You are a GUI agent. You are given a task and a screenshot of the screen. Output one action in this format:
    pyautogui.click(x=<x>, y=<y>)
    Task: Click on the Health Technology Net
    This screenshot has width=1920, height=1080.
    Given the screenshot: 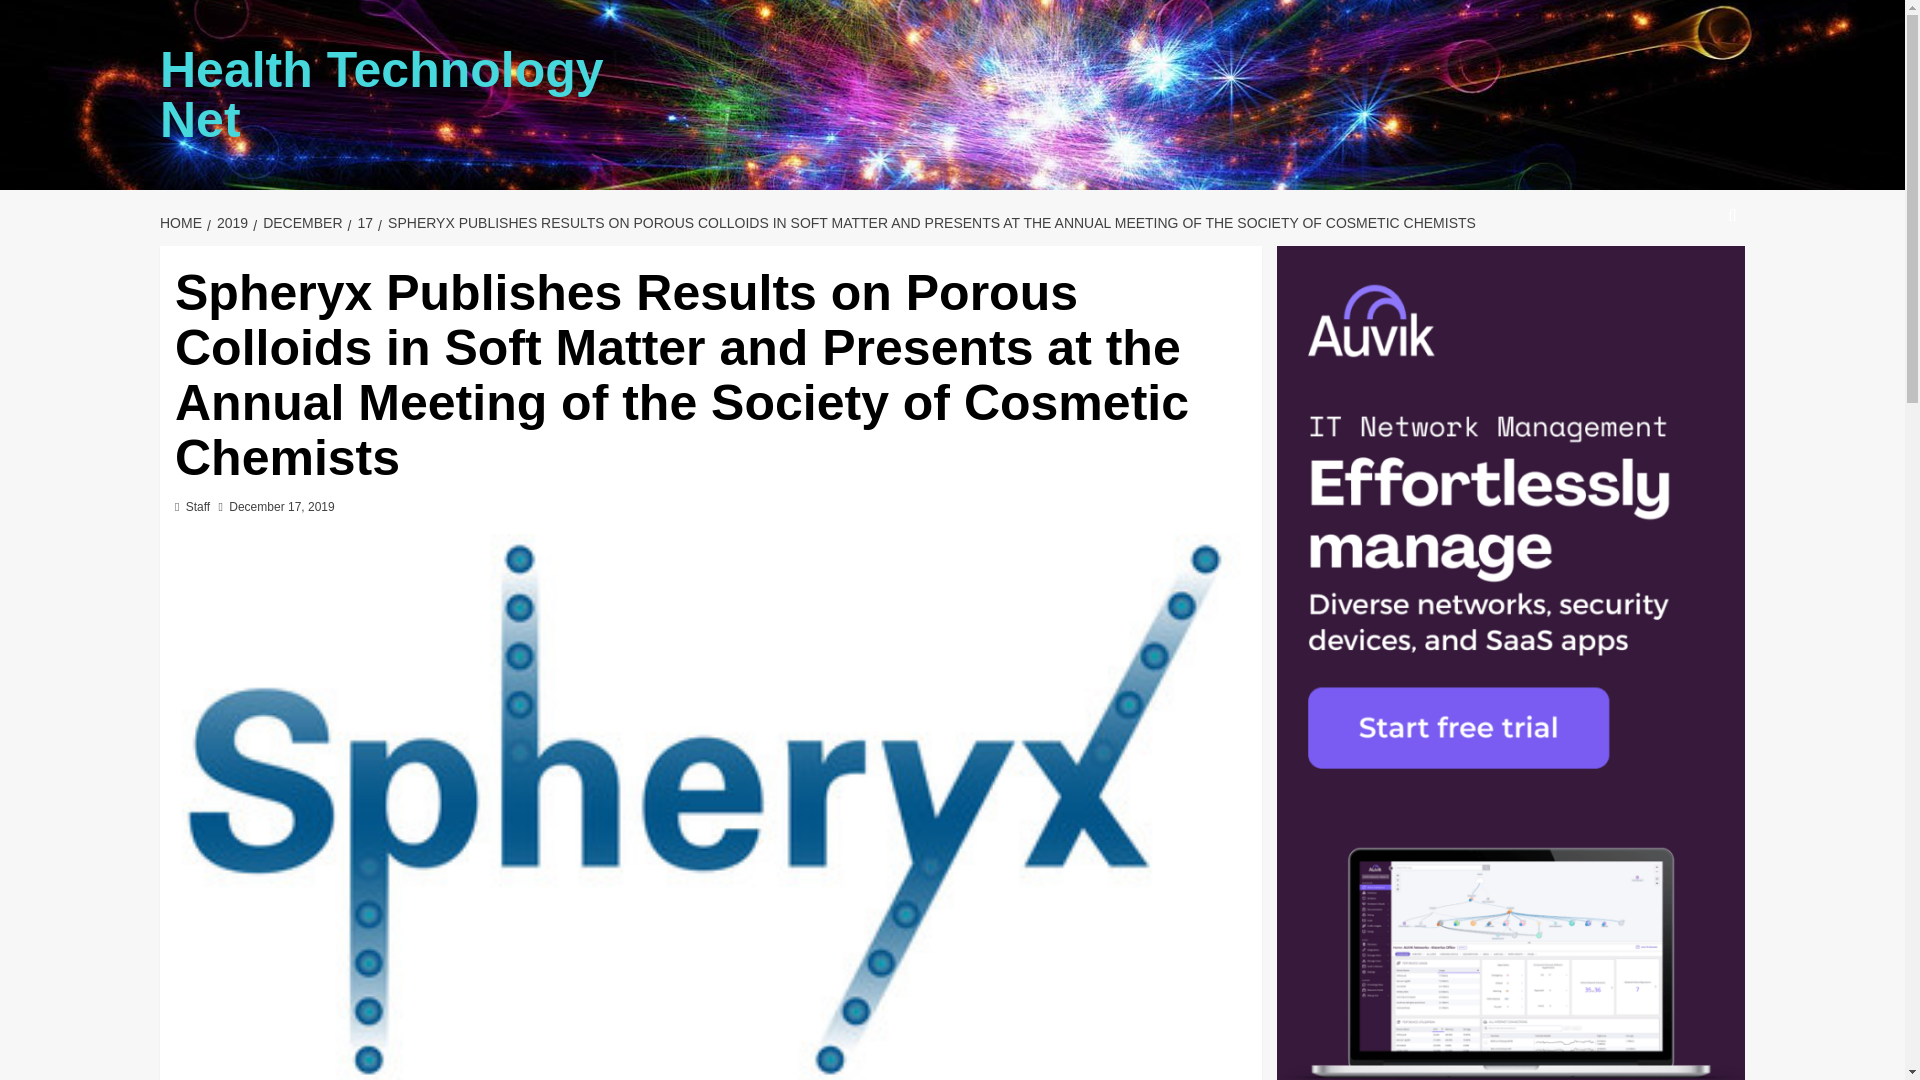 What is the action you would take?
    pyautogui.click(x=382, y=94)
    